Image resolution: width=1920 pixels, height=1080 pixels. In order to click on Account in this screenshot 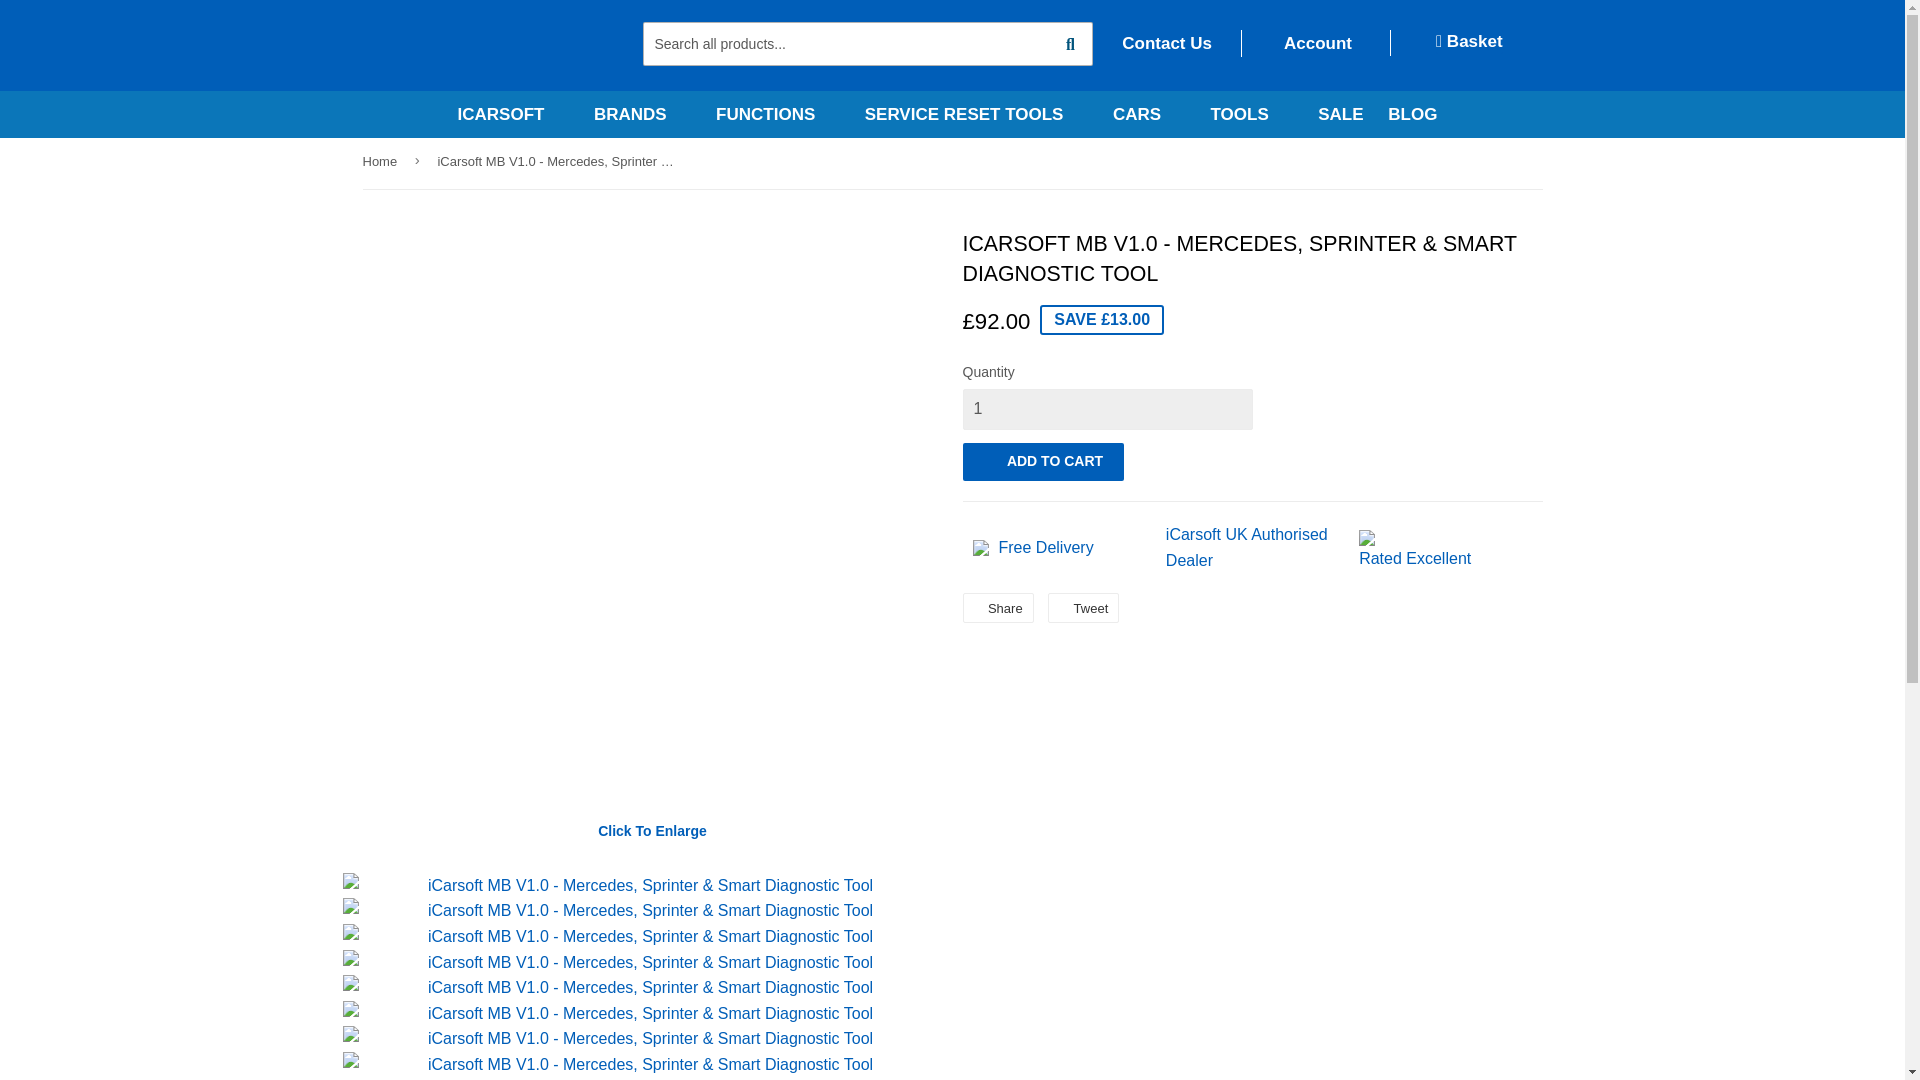, I will do `click(1316, 42)`.